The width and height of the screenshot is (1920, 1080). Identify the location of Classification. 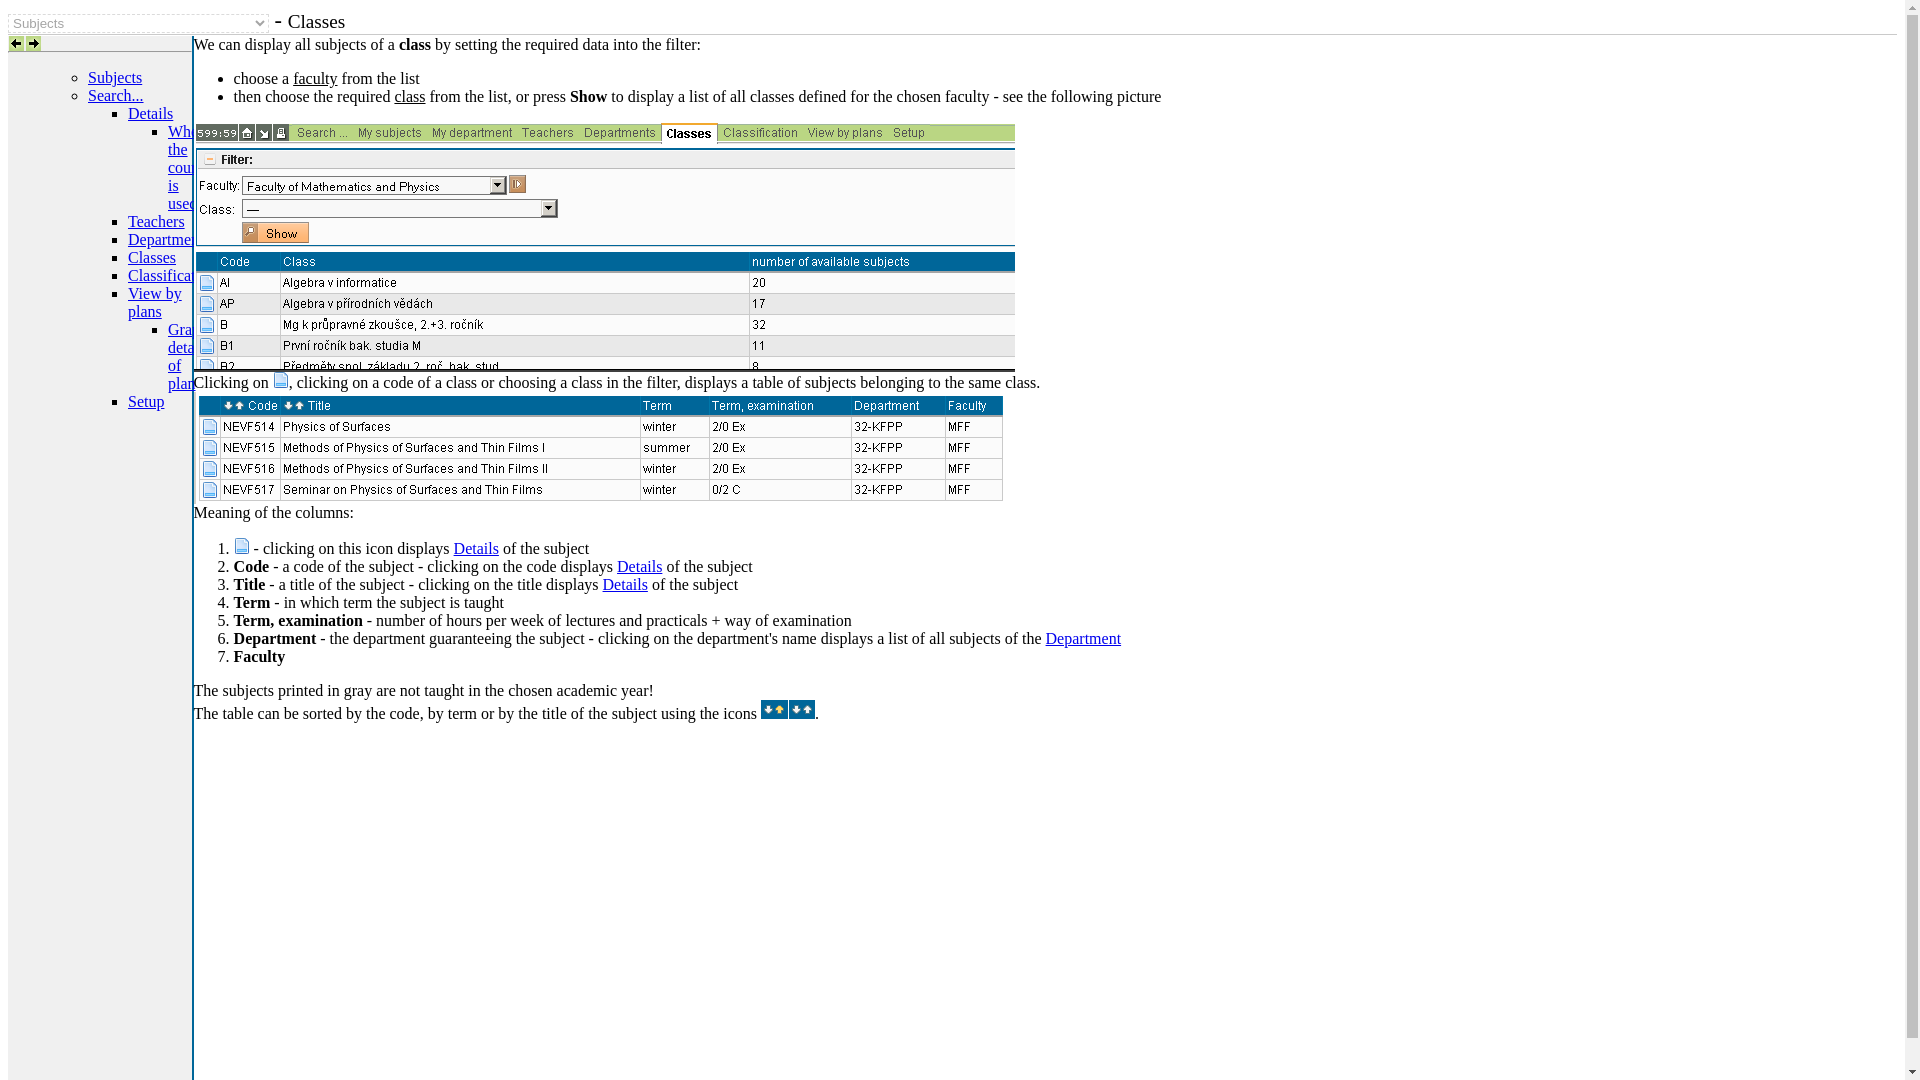
(172, 275).